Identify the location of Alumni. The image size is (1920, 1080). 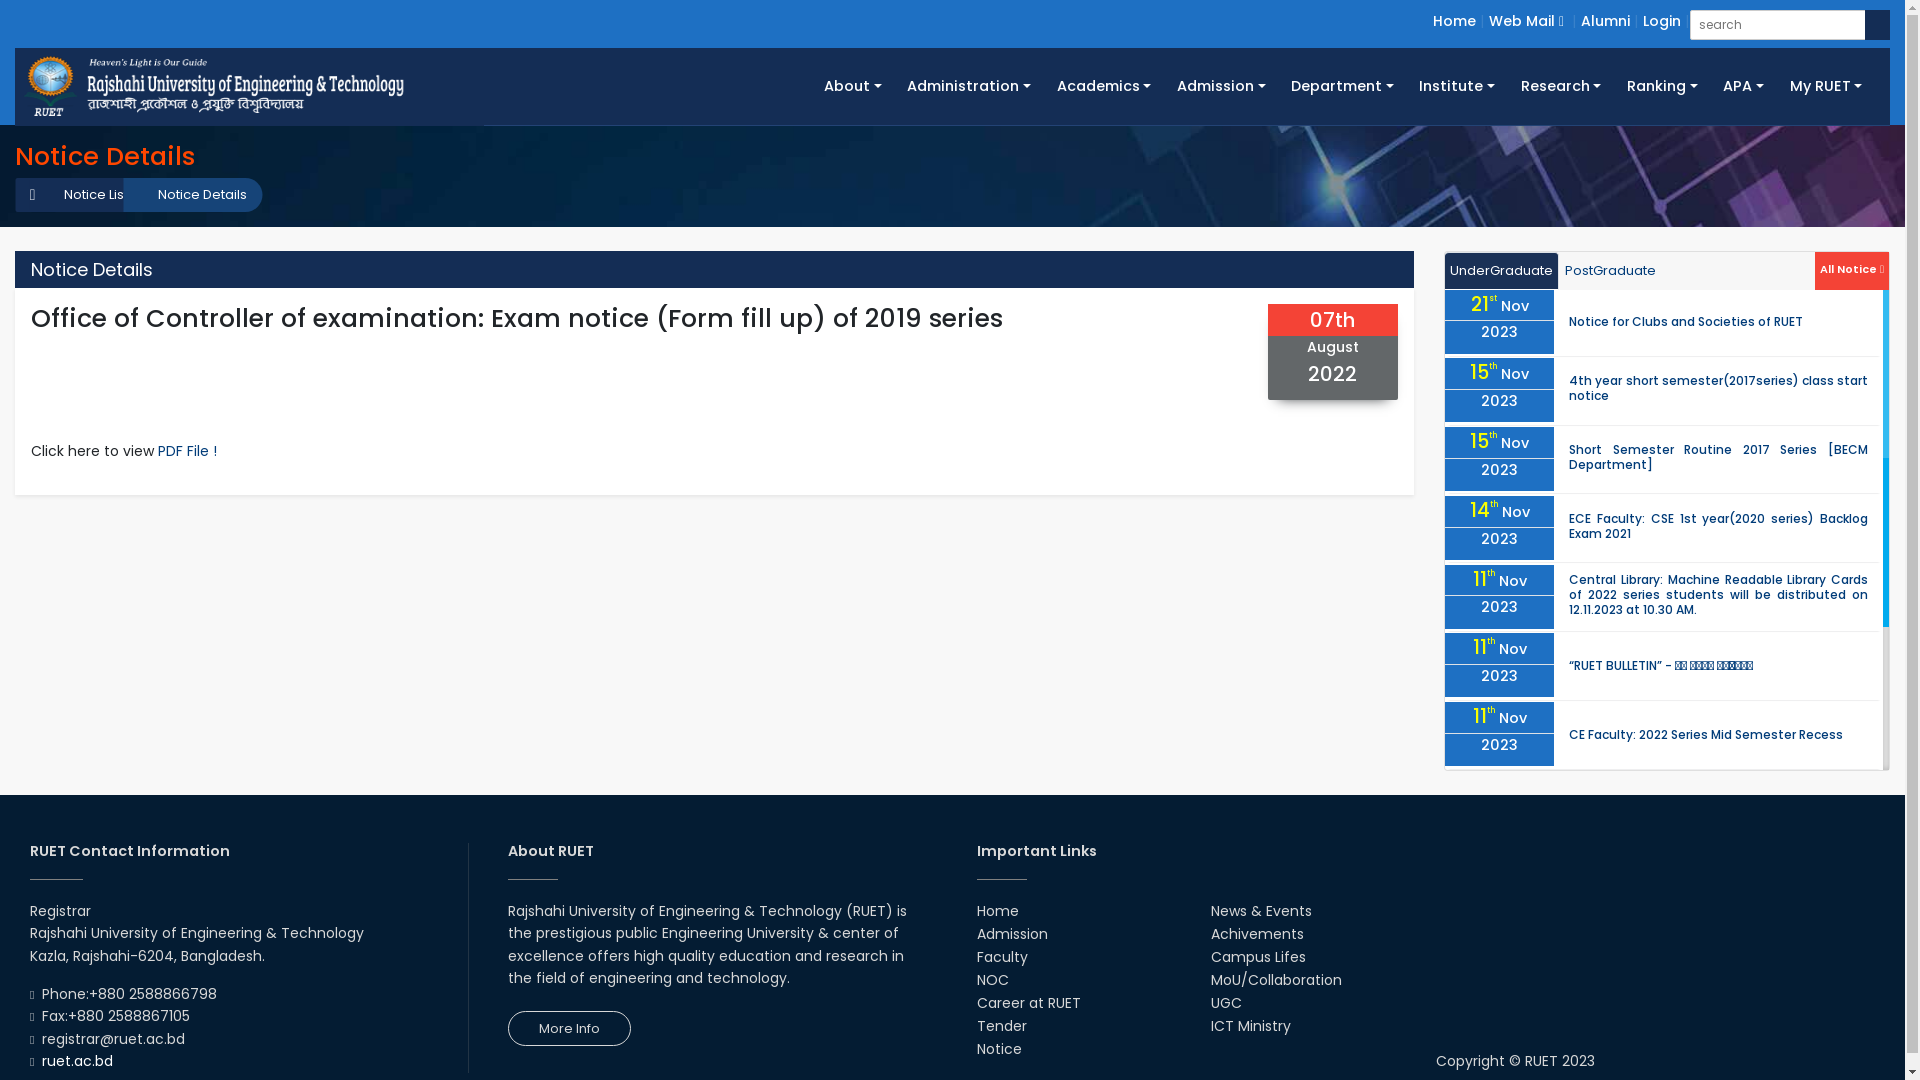
(1606, 21).